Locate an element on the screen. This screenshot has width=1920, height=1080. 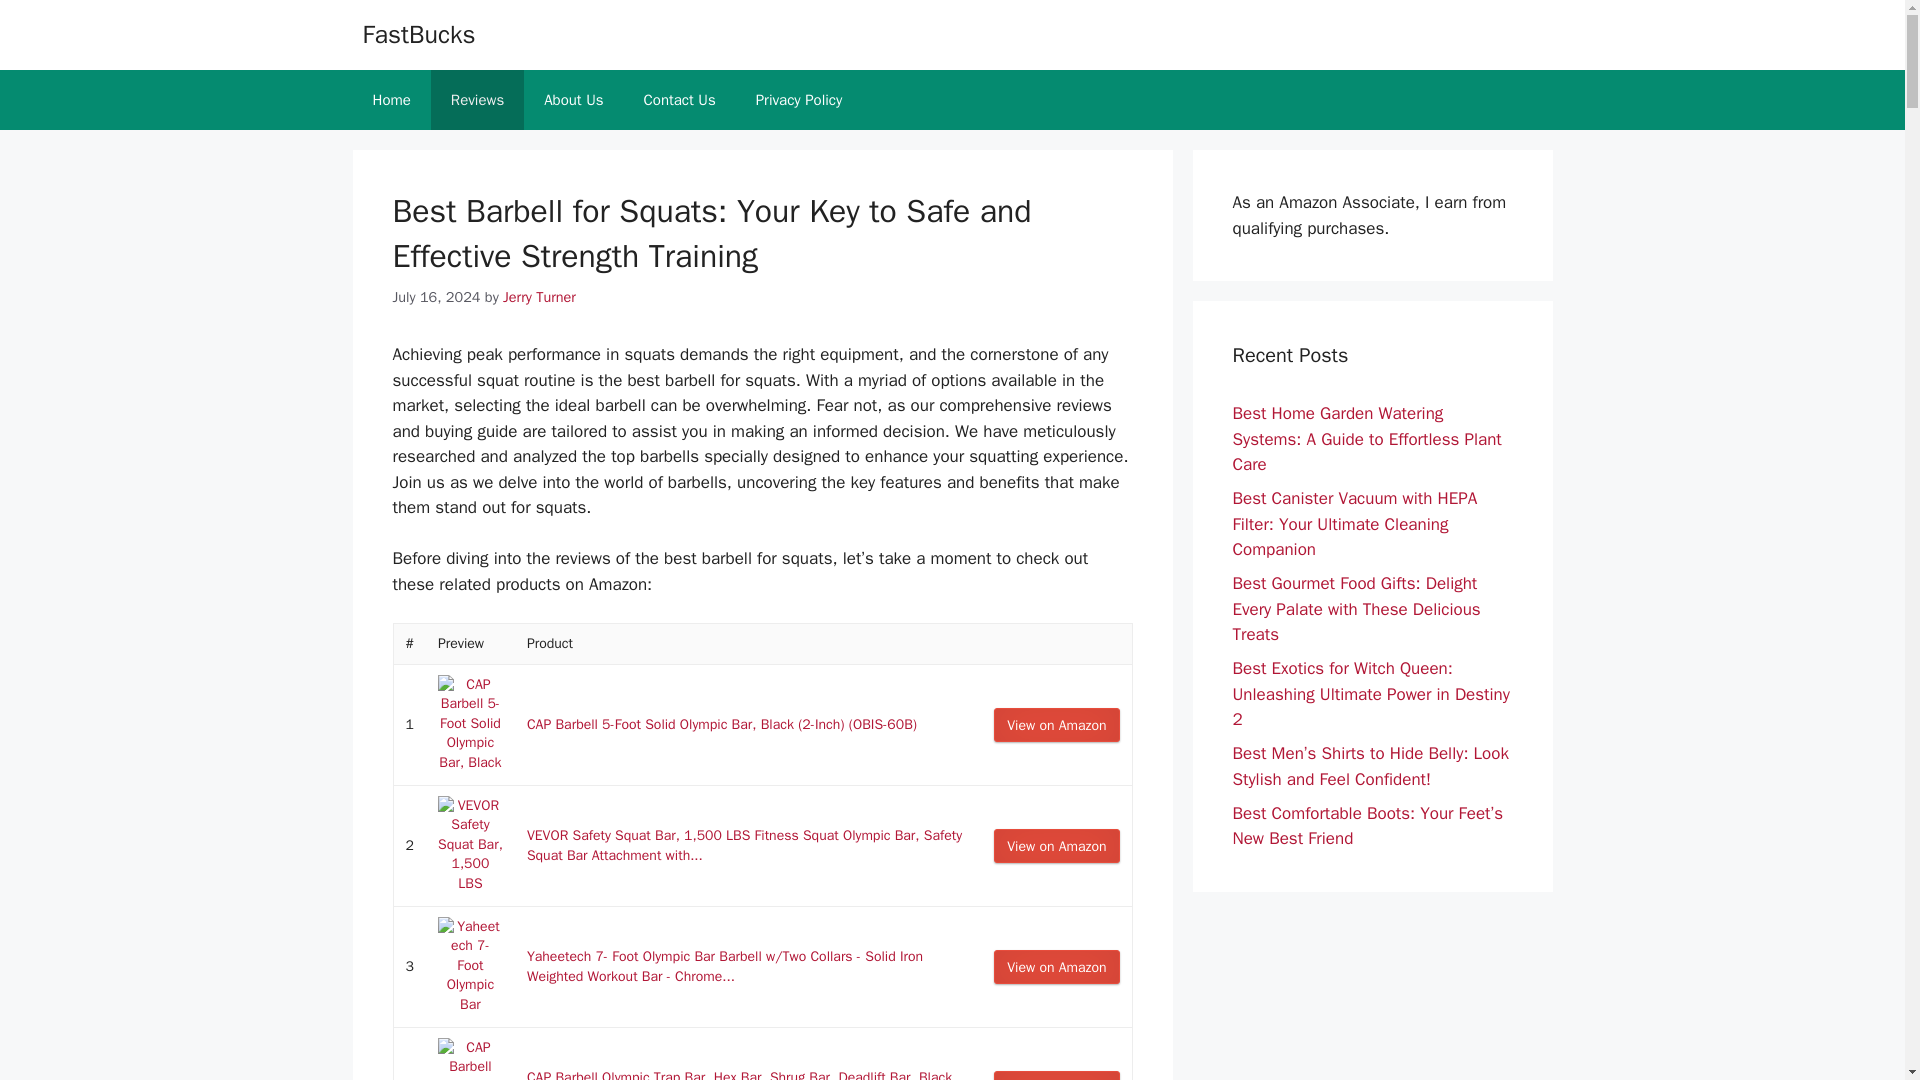
View on Amazon is located at coordinates (1056, 1076).